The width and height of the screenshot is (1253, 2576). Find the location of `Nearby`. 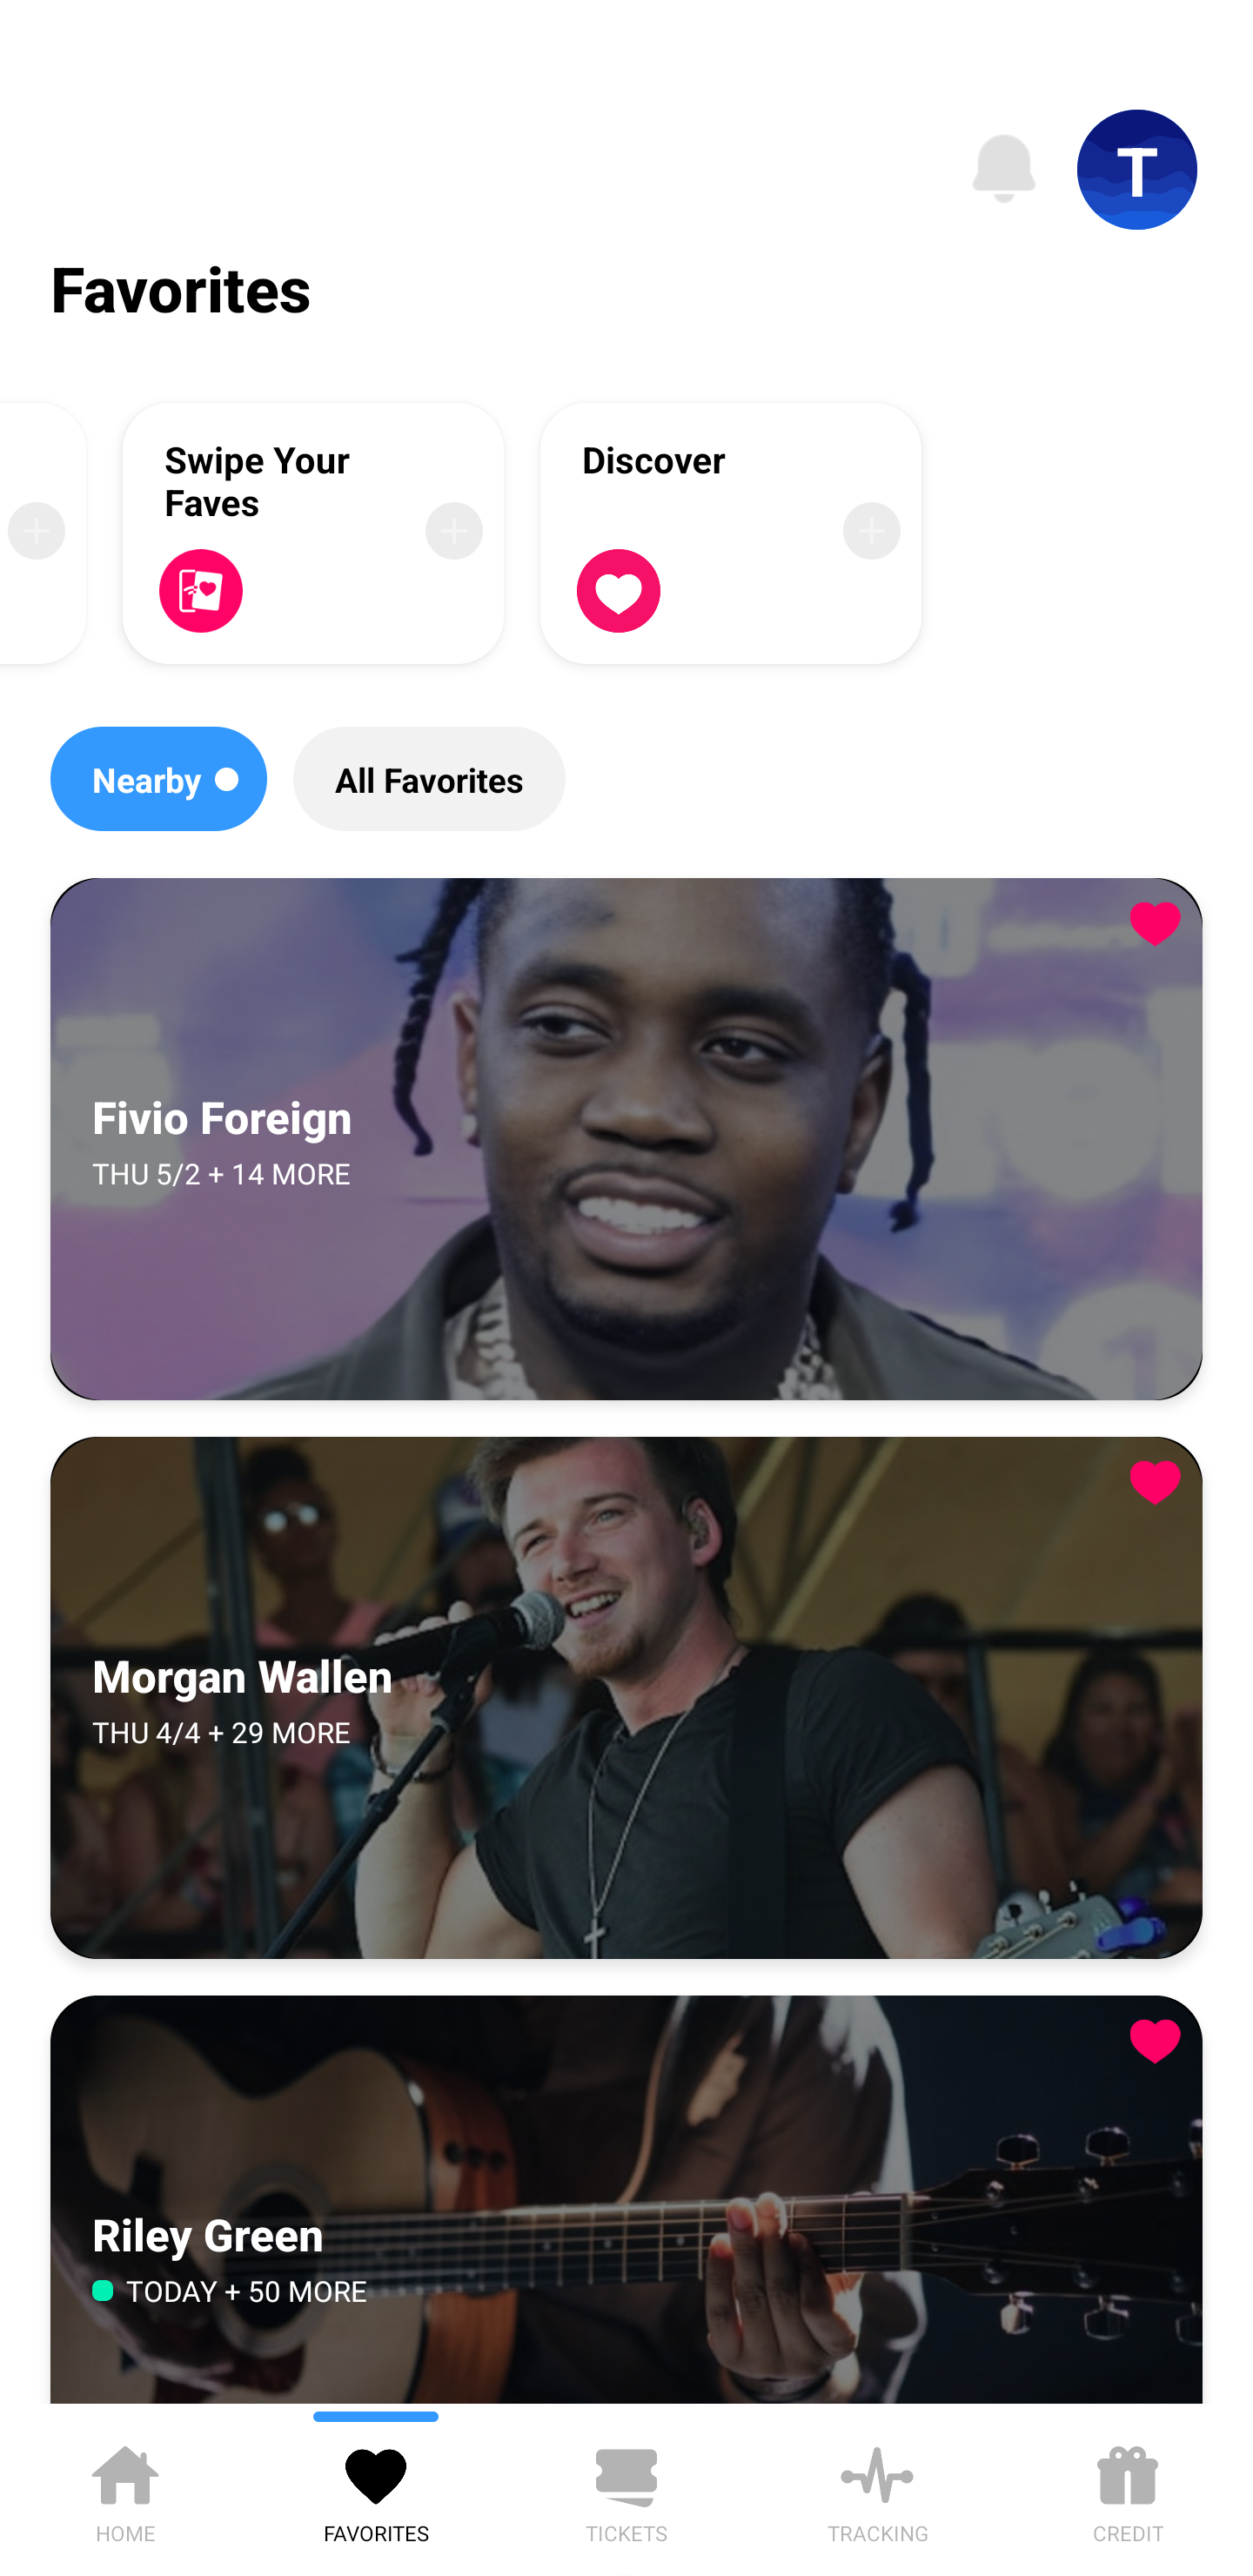

Nearby is located at coordinates (158, 779).